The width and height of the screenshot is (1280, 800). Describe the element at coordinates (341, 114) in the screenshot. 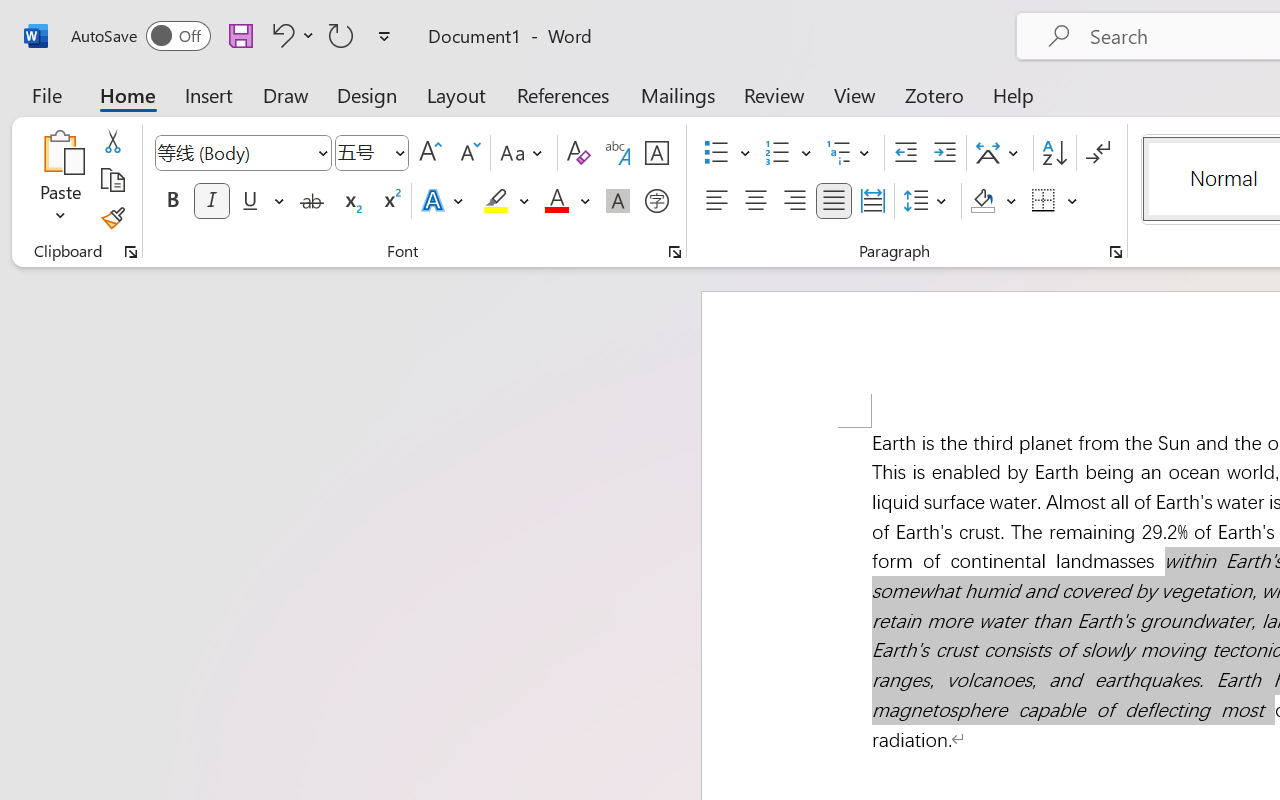

I see `Audio` at that location.